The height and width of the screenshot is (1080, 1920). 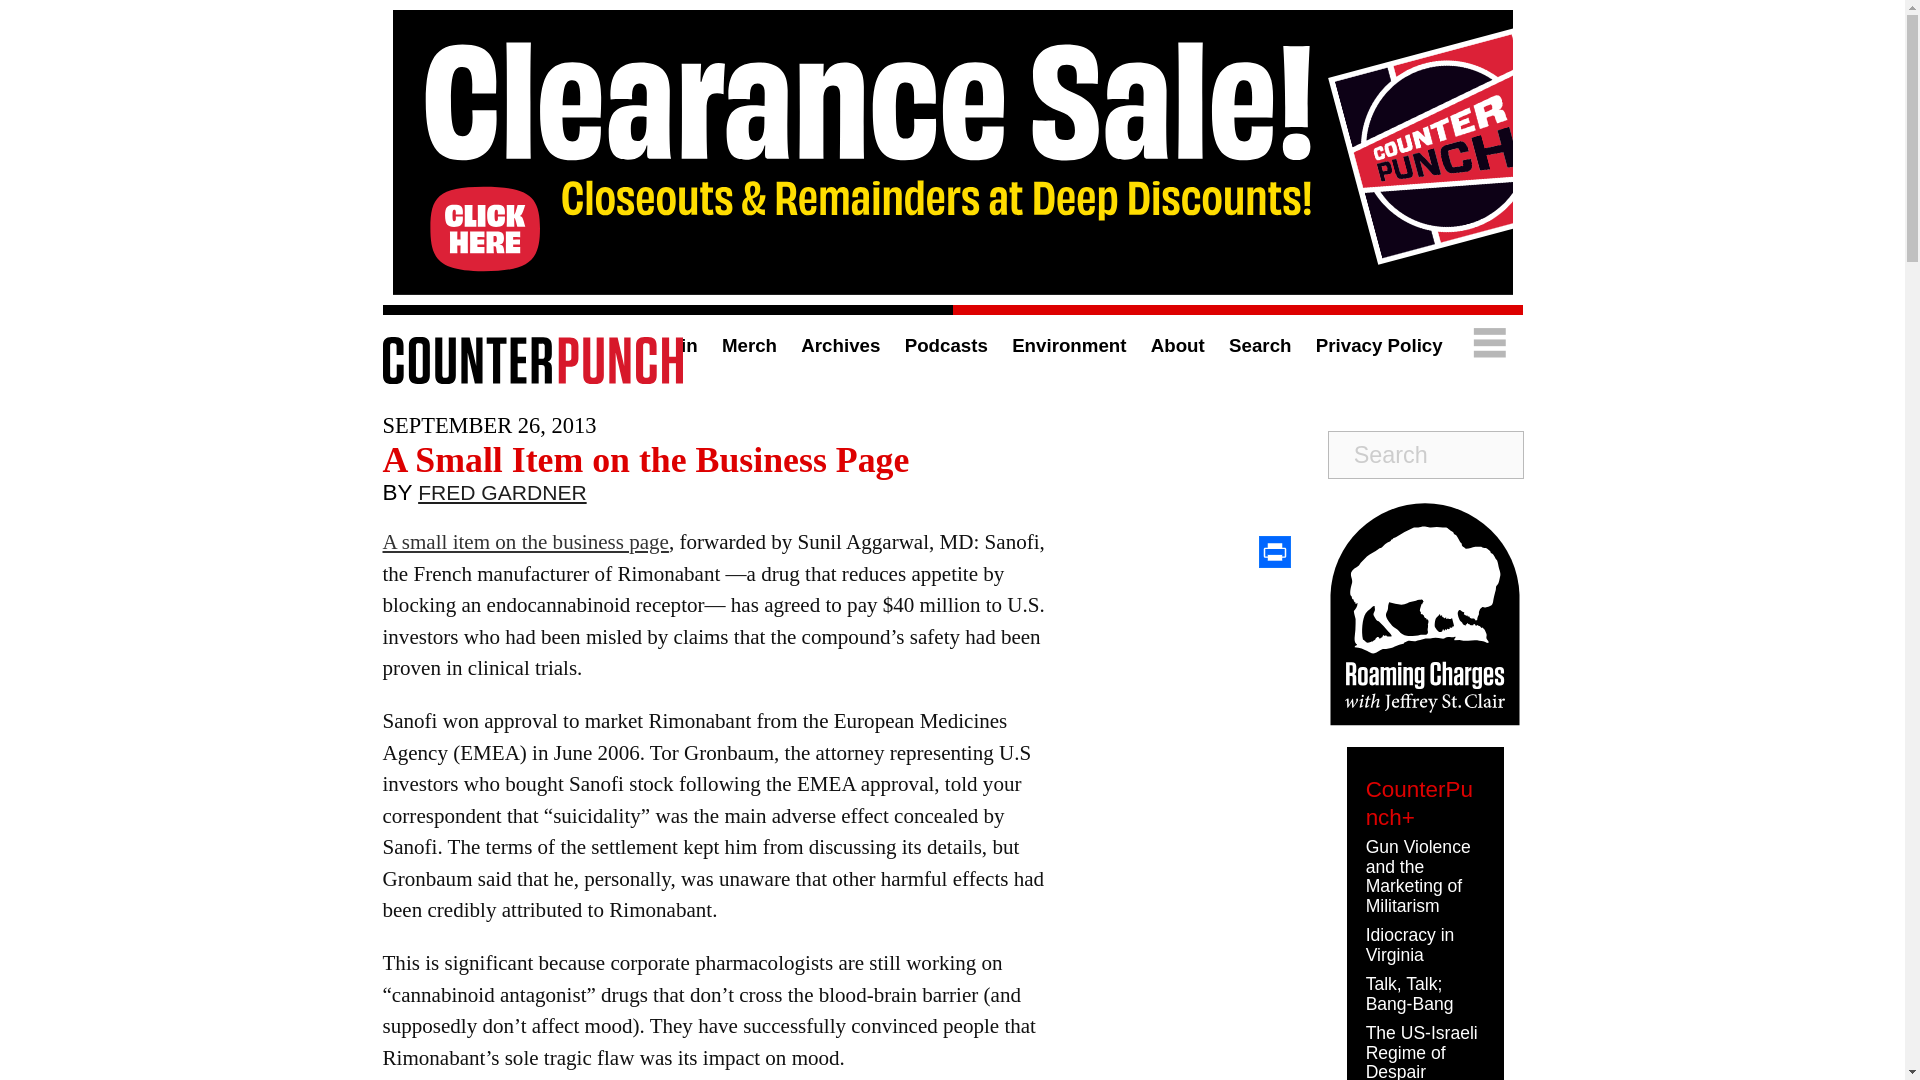 I want to click on A Small Item on the Business Page, so click(x=645, y=459).